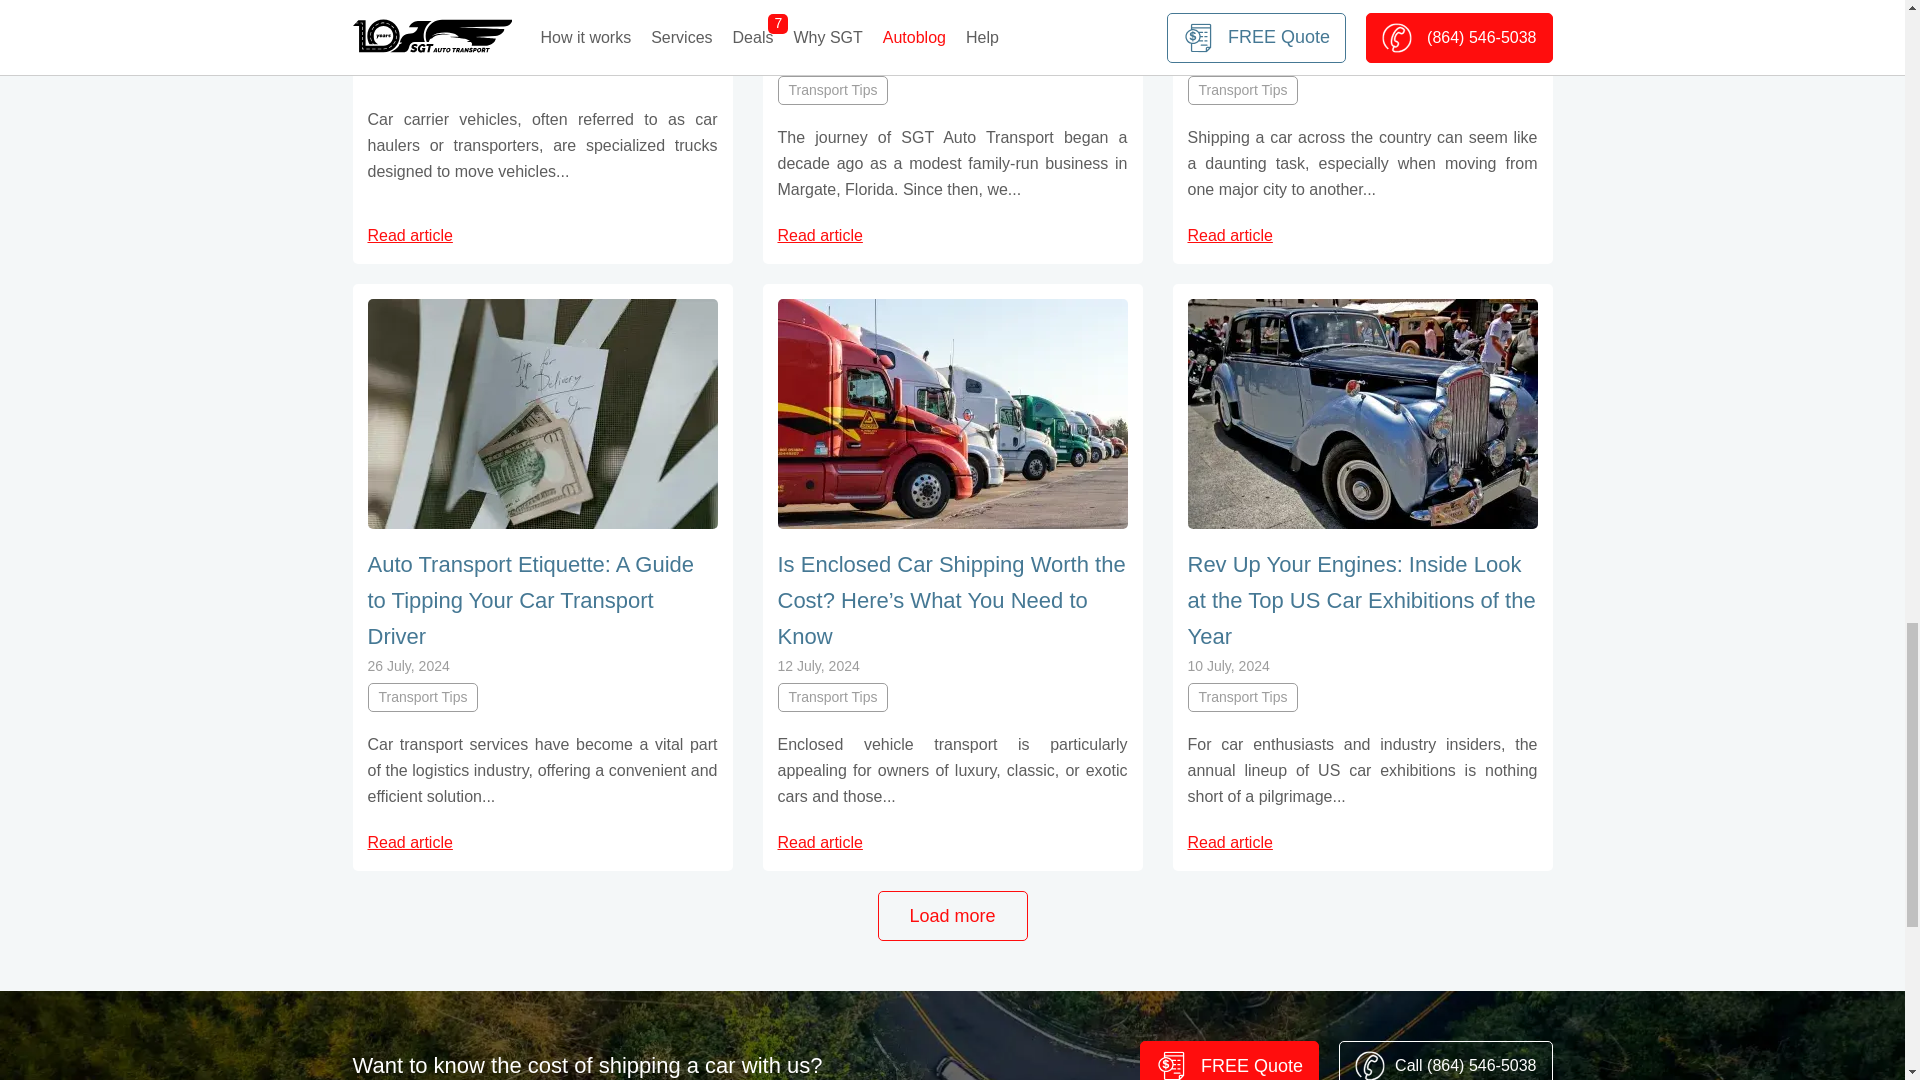  What do you see at coordinates (418, 23) in the screenshot?
I see `Tuesday, August 13, 2024 - 07:47` at bounding box center [418, 23].